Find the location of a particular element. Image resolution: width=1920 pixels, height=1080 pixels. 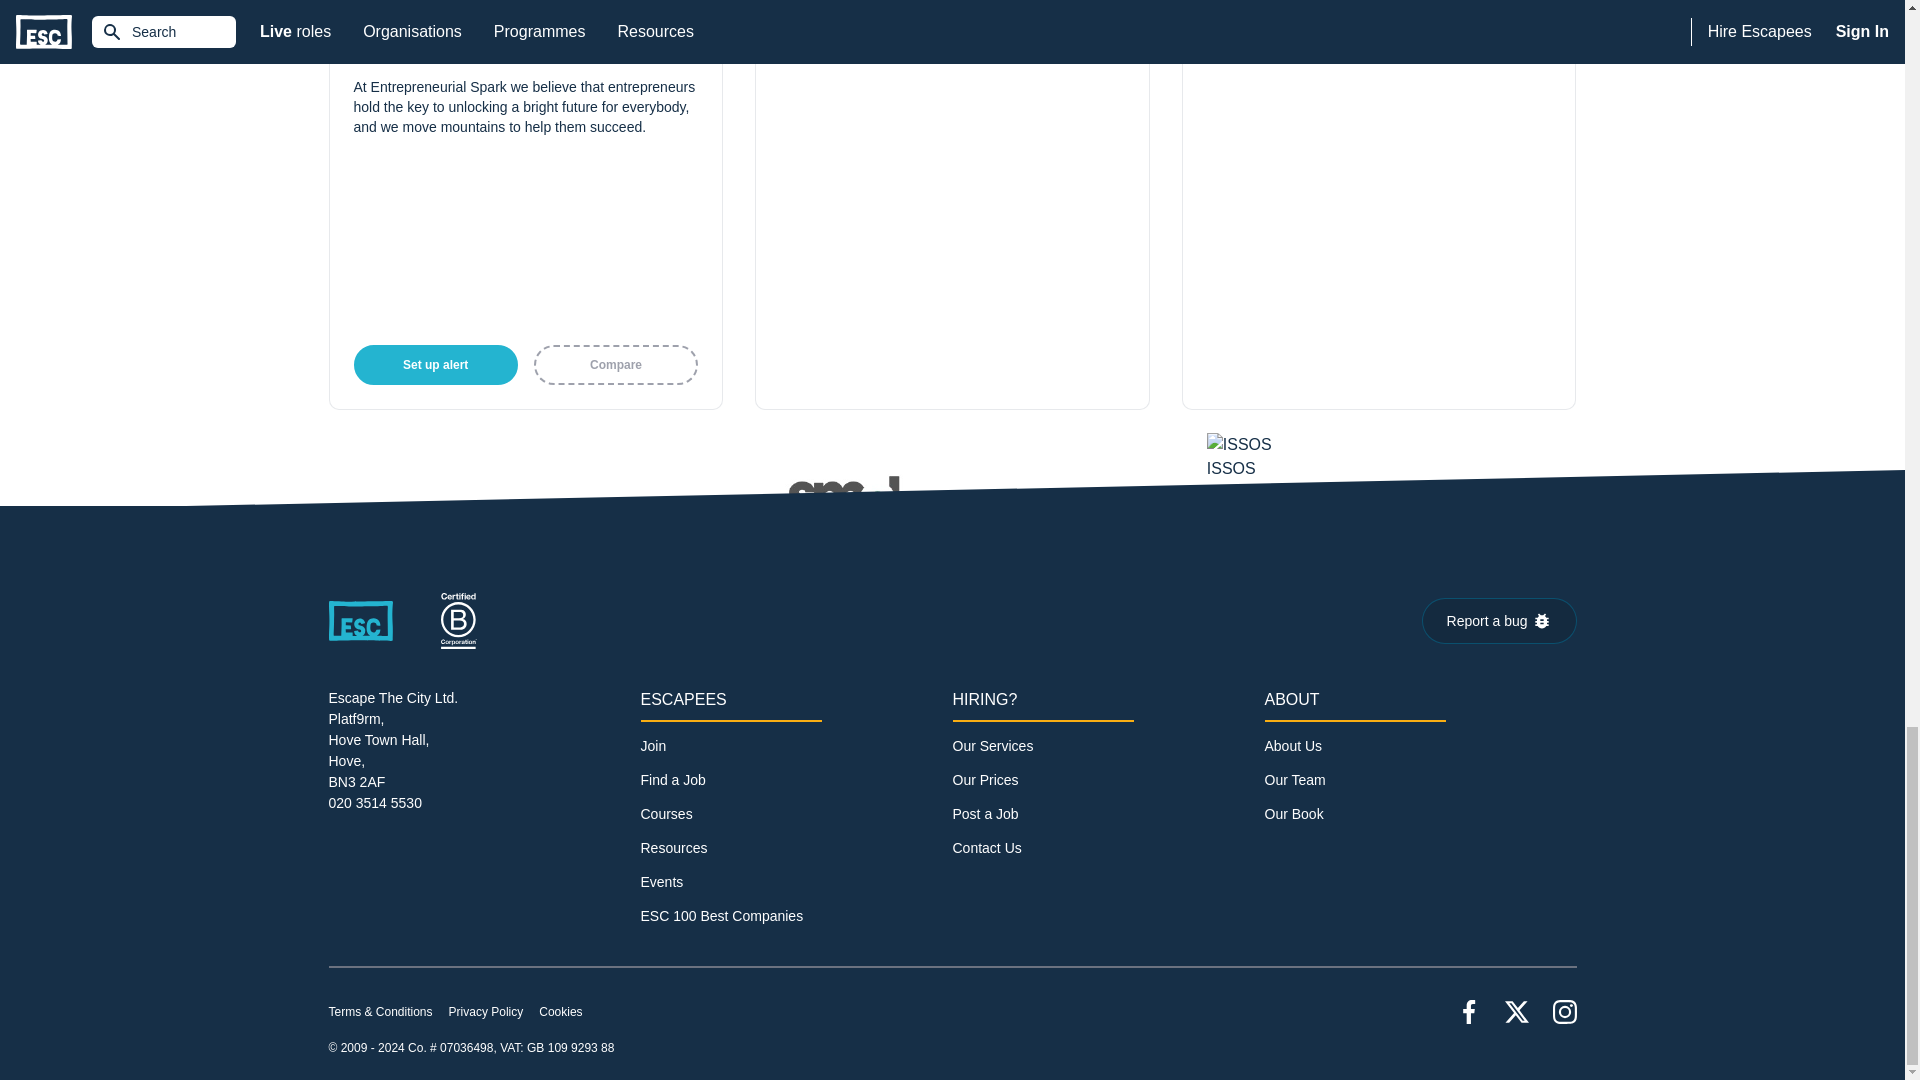

Compare is located at coordinates (616, 364).